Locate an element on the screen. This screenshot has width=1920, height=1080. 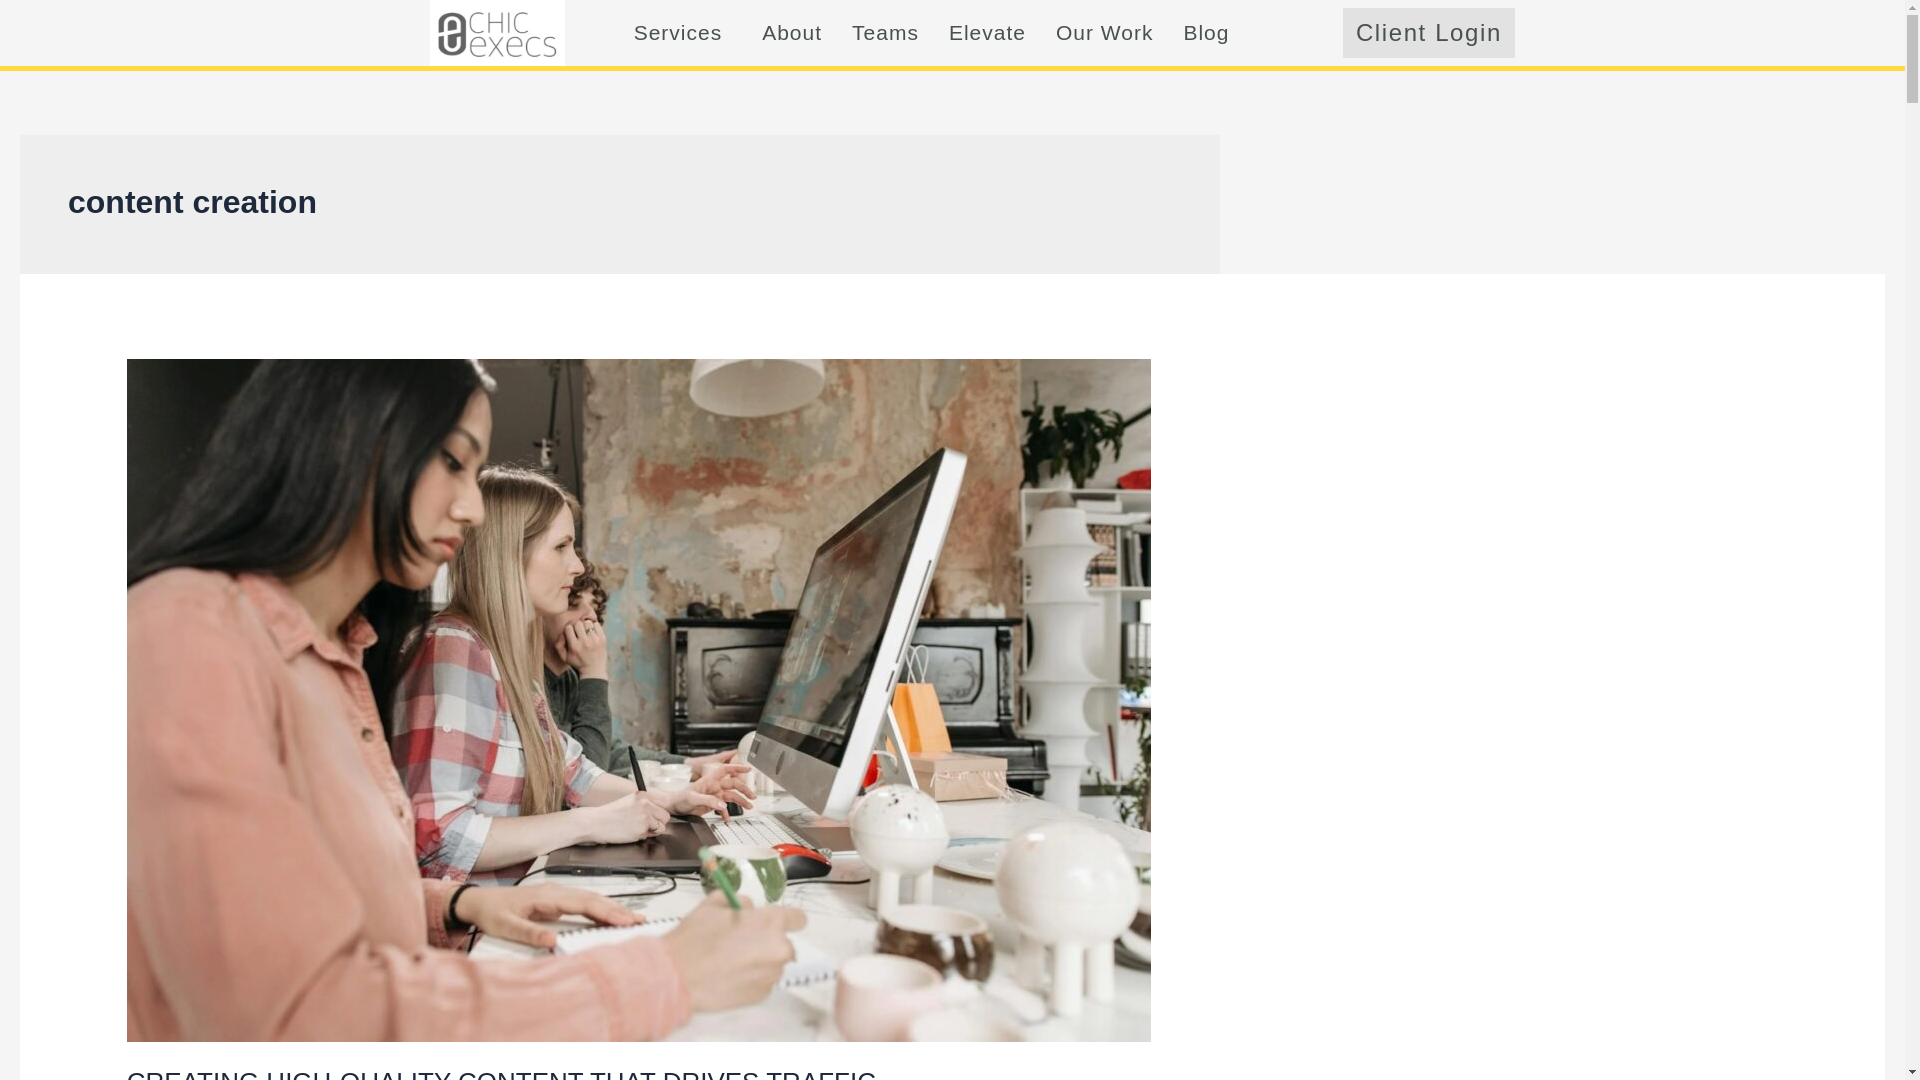
Elevate is located at coordinates (986, 32).